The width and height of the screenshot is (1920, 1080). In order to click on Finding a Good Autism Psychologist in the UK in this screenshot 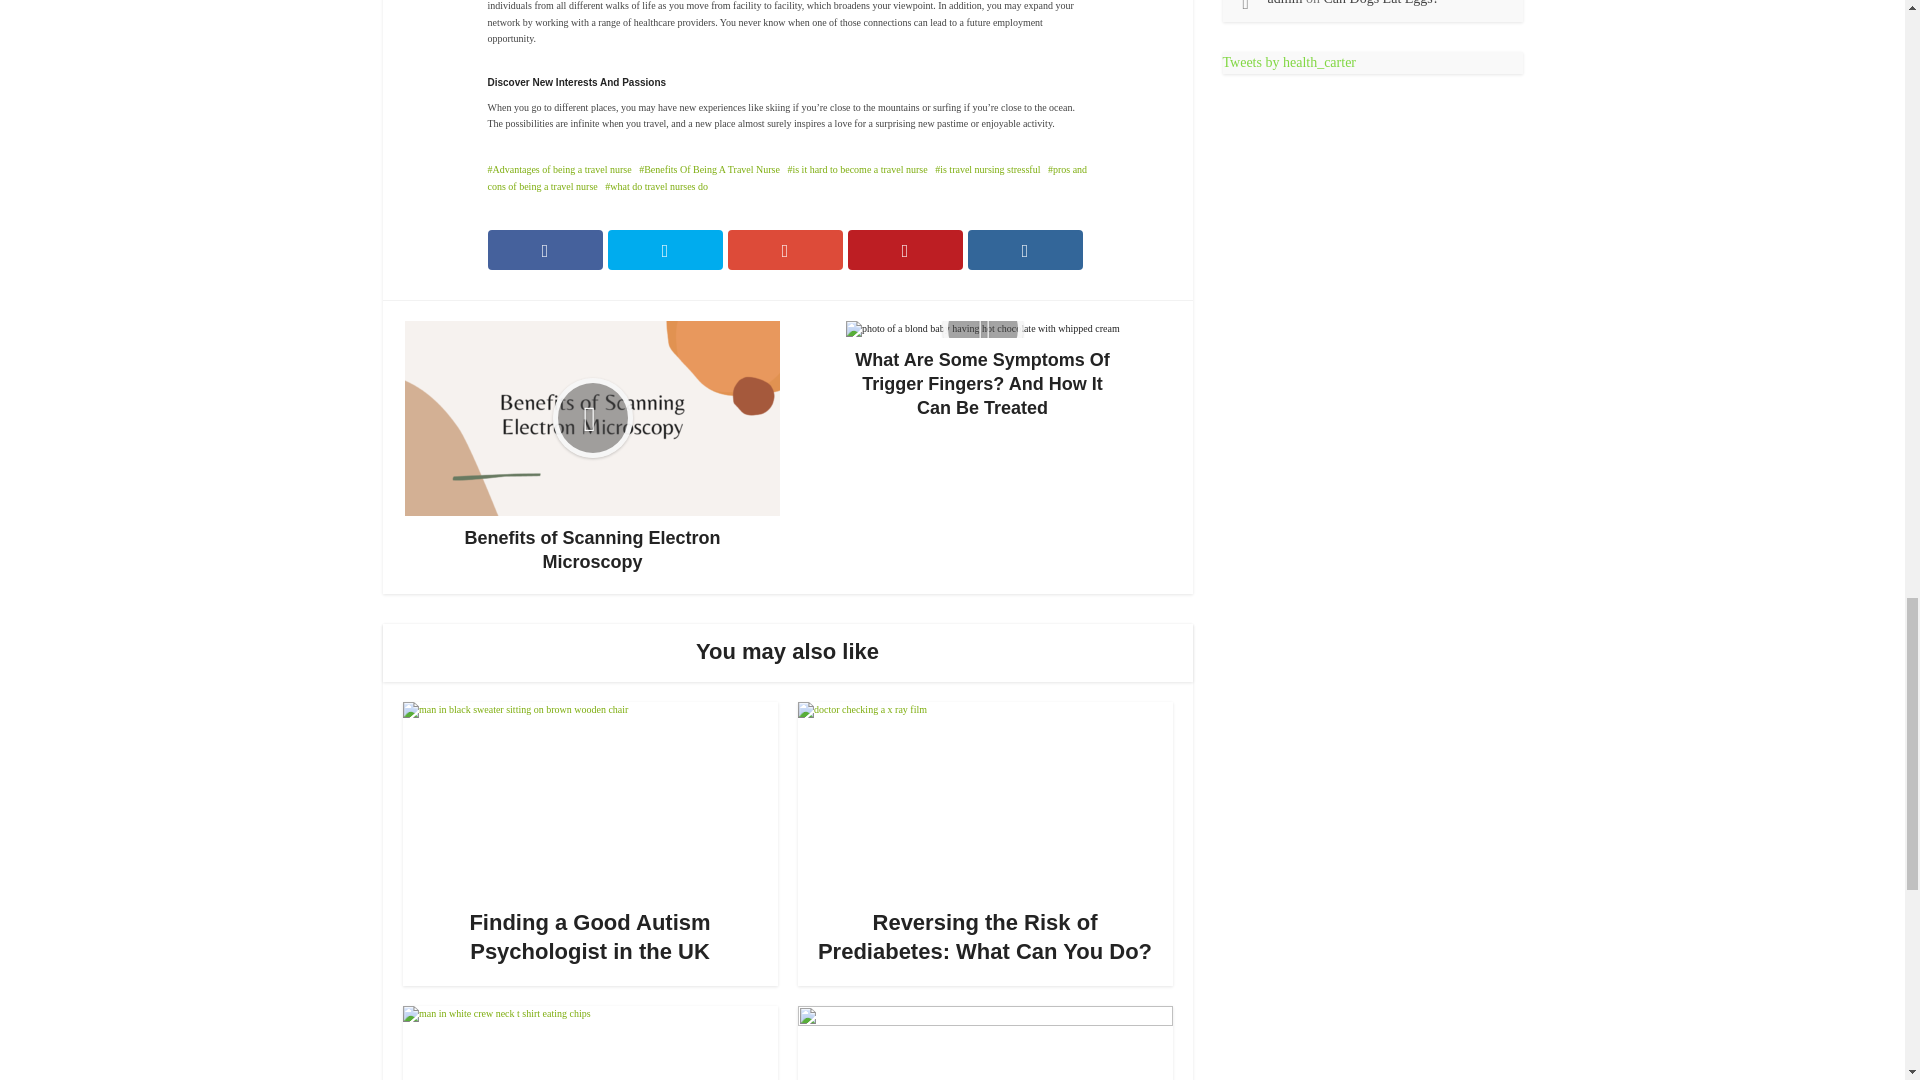, I will do `click(589, 937)`.